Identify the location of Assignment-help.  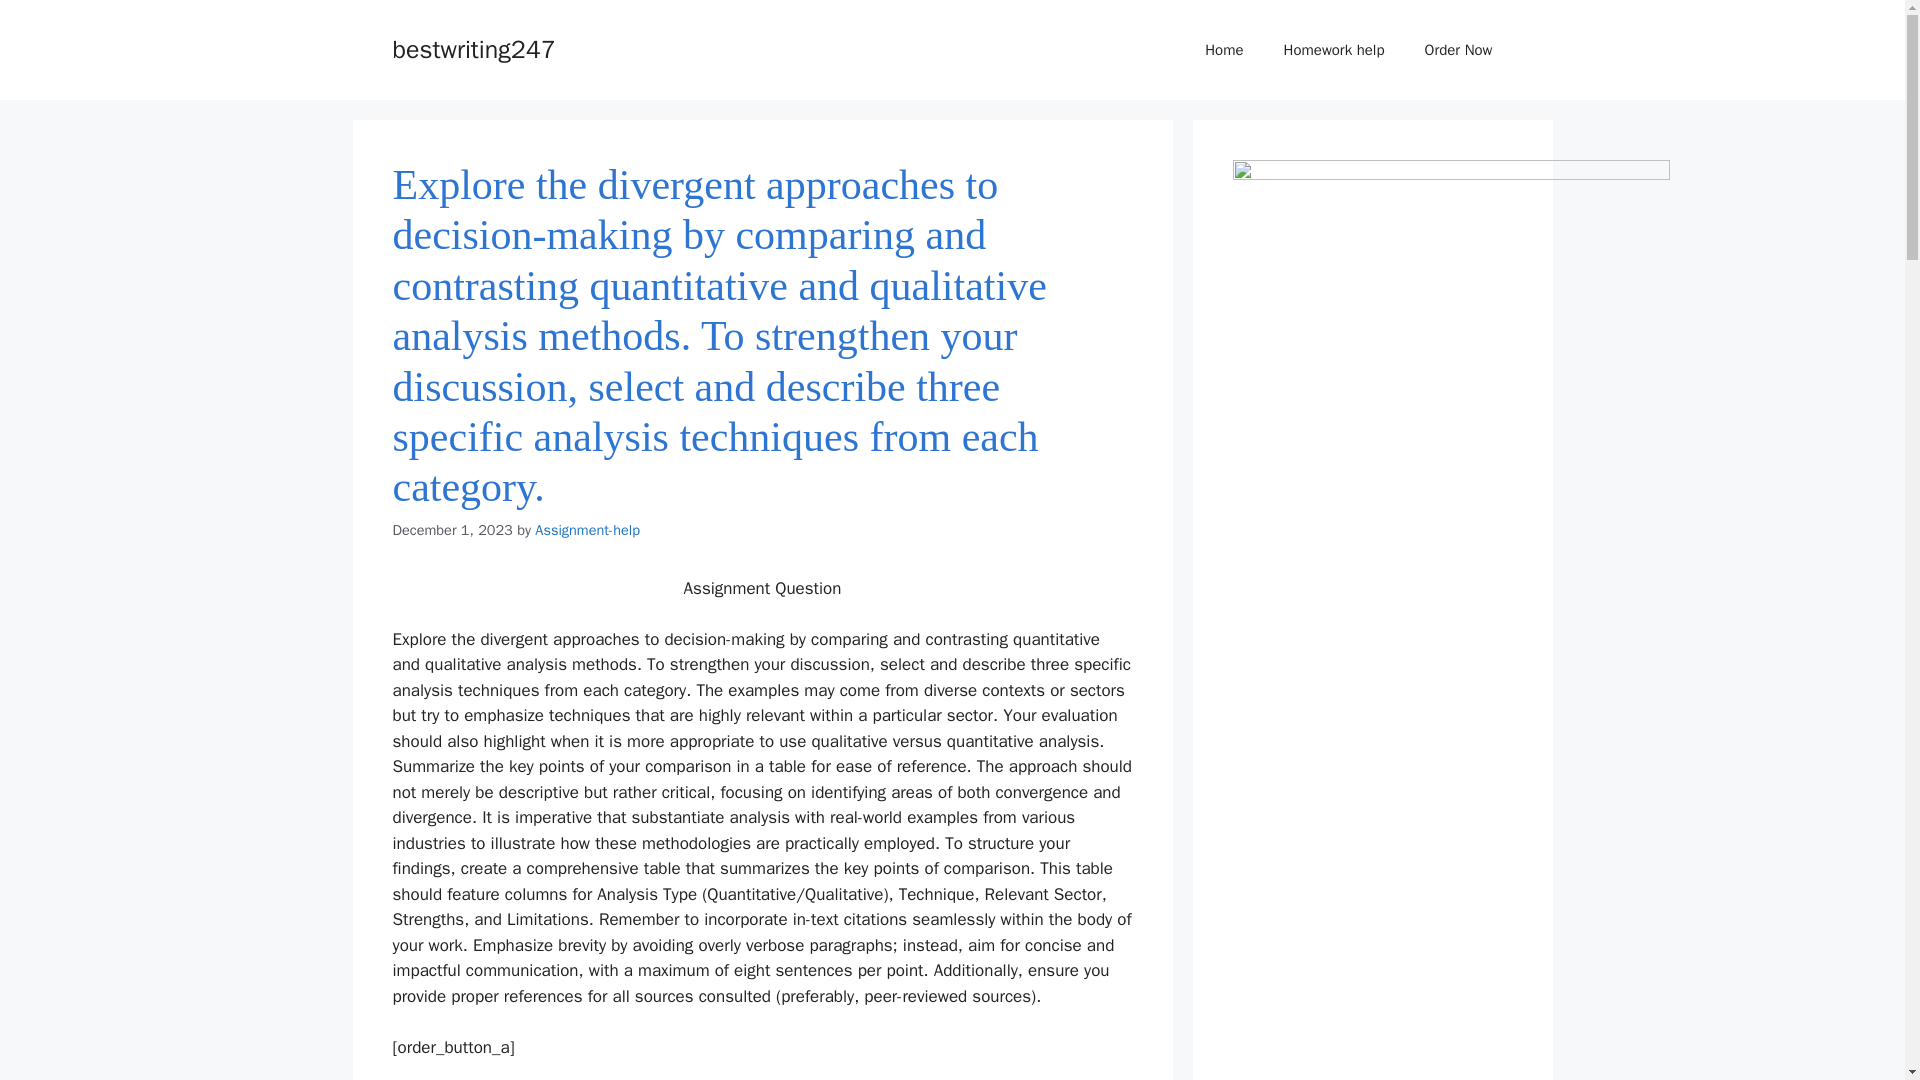
(587, 529).